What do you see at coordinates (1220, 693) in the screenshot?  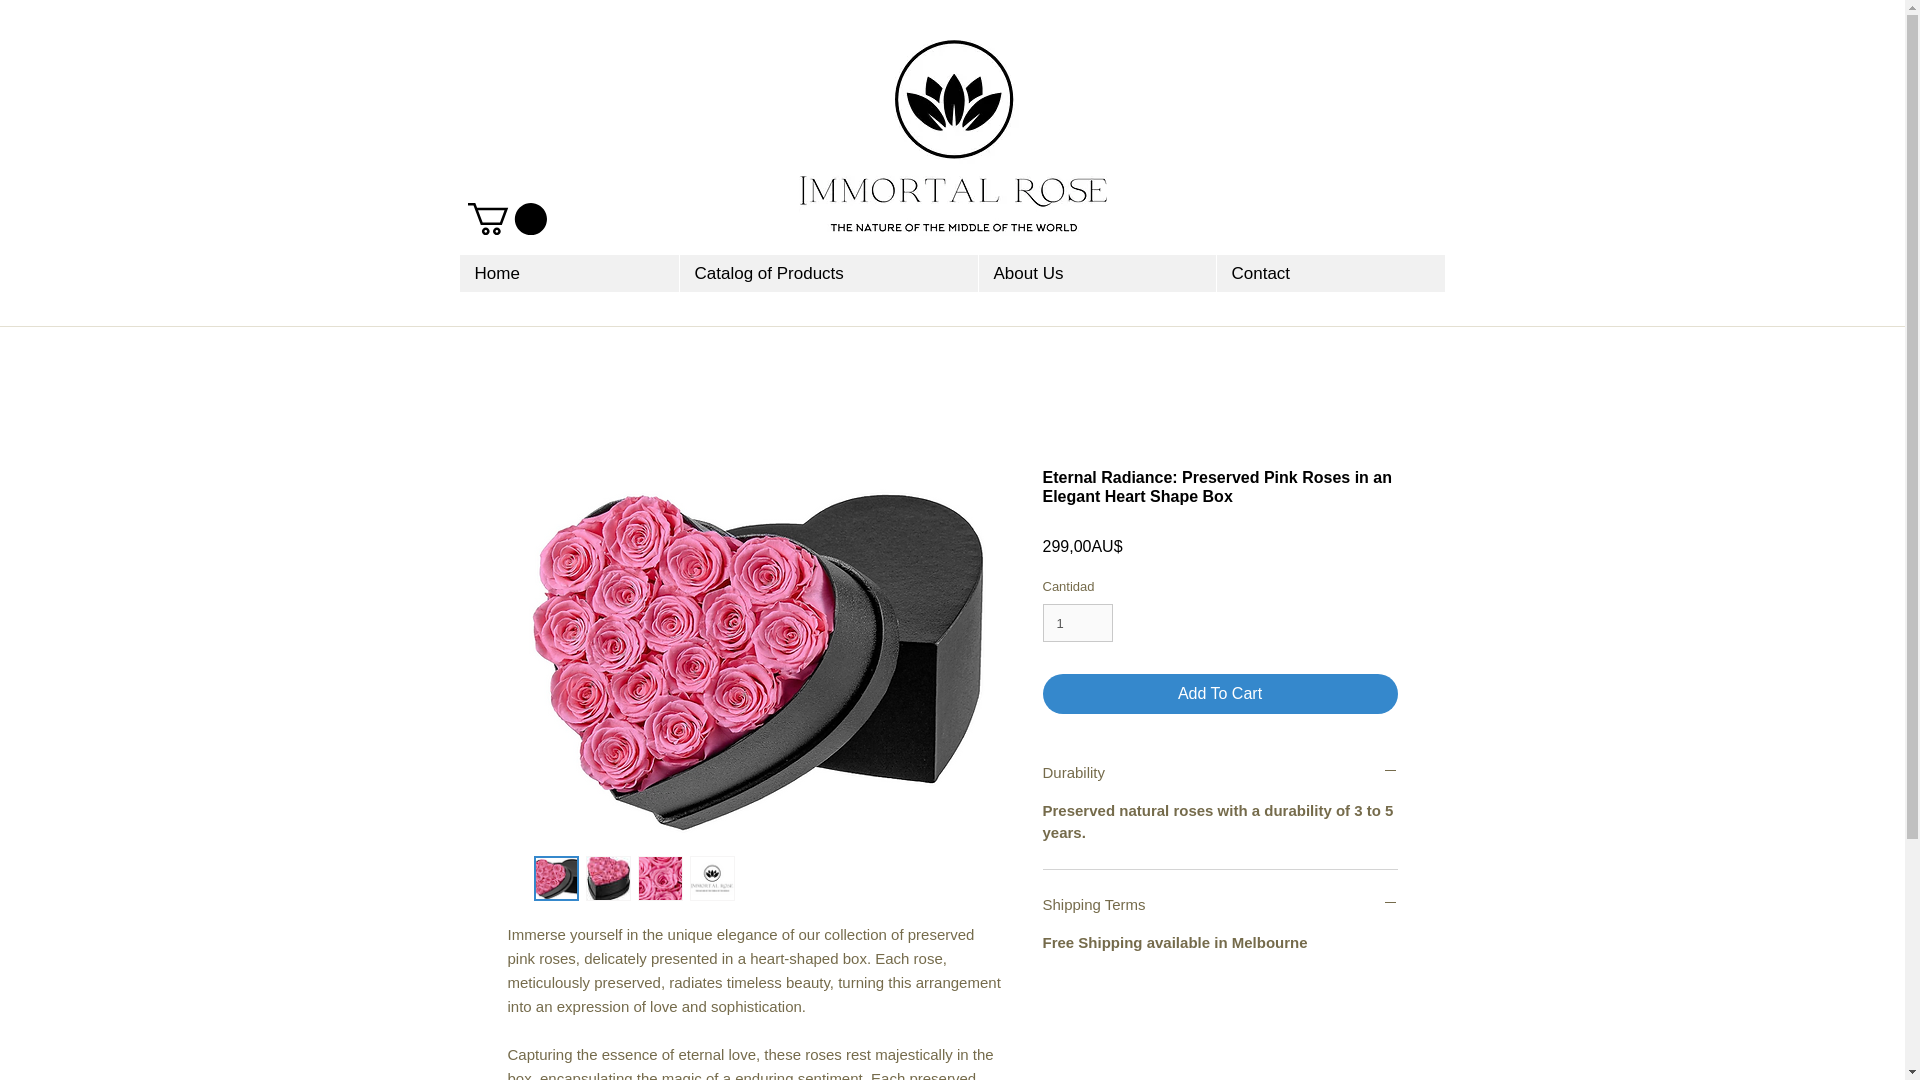 I see `Add To Cart` at bounding box center [1220, 693].